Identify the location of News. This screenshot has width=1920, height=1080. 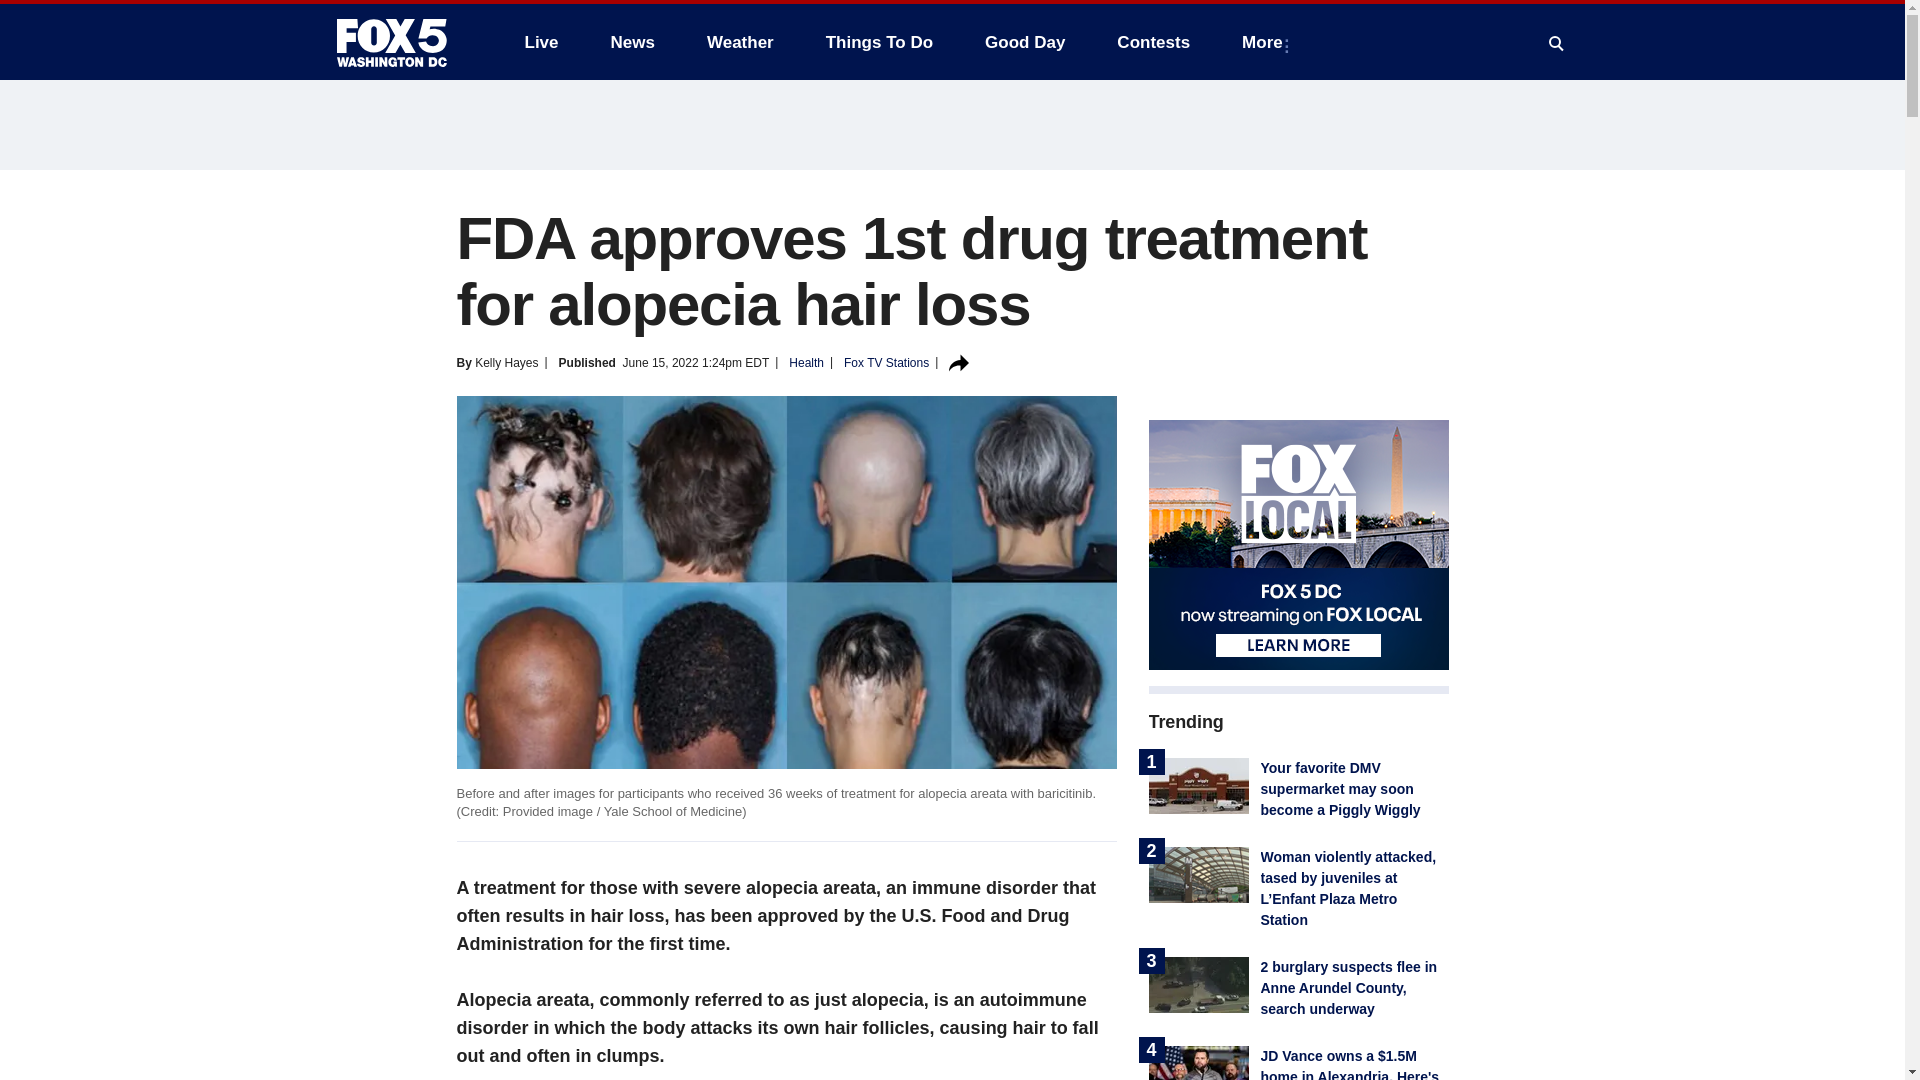
(632, 42).